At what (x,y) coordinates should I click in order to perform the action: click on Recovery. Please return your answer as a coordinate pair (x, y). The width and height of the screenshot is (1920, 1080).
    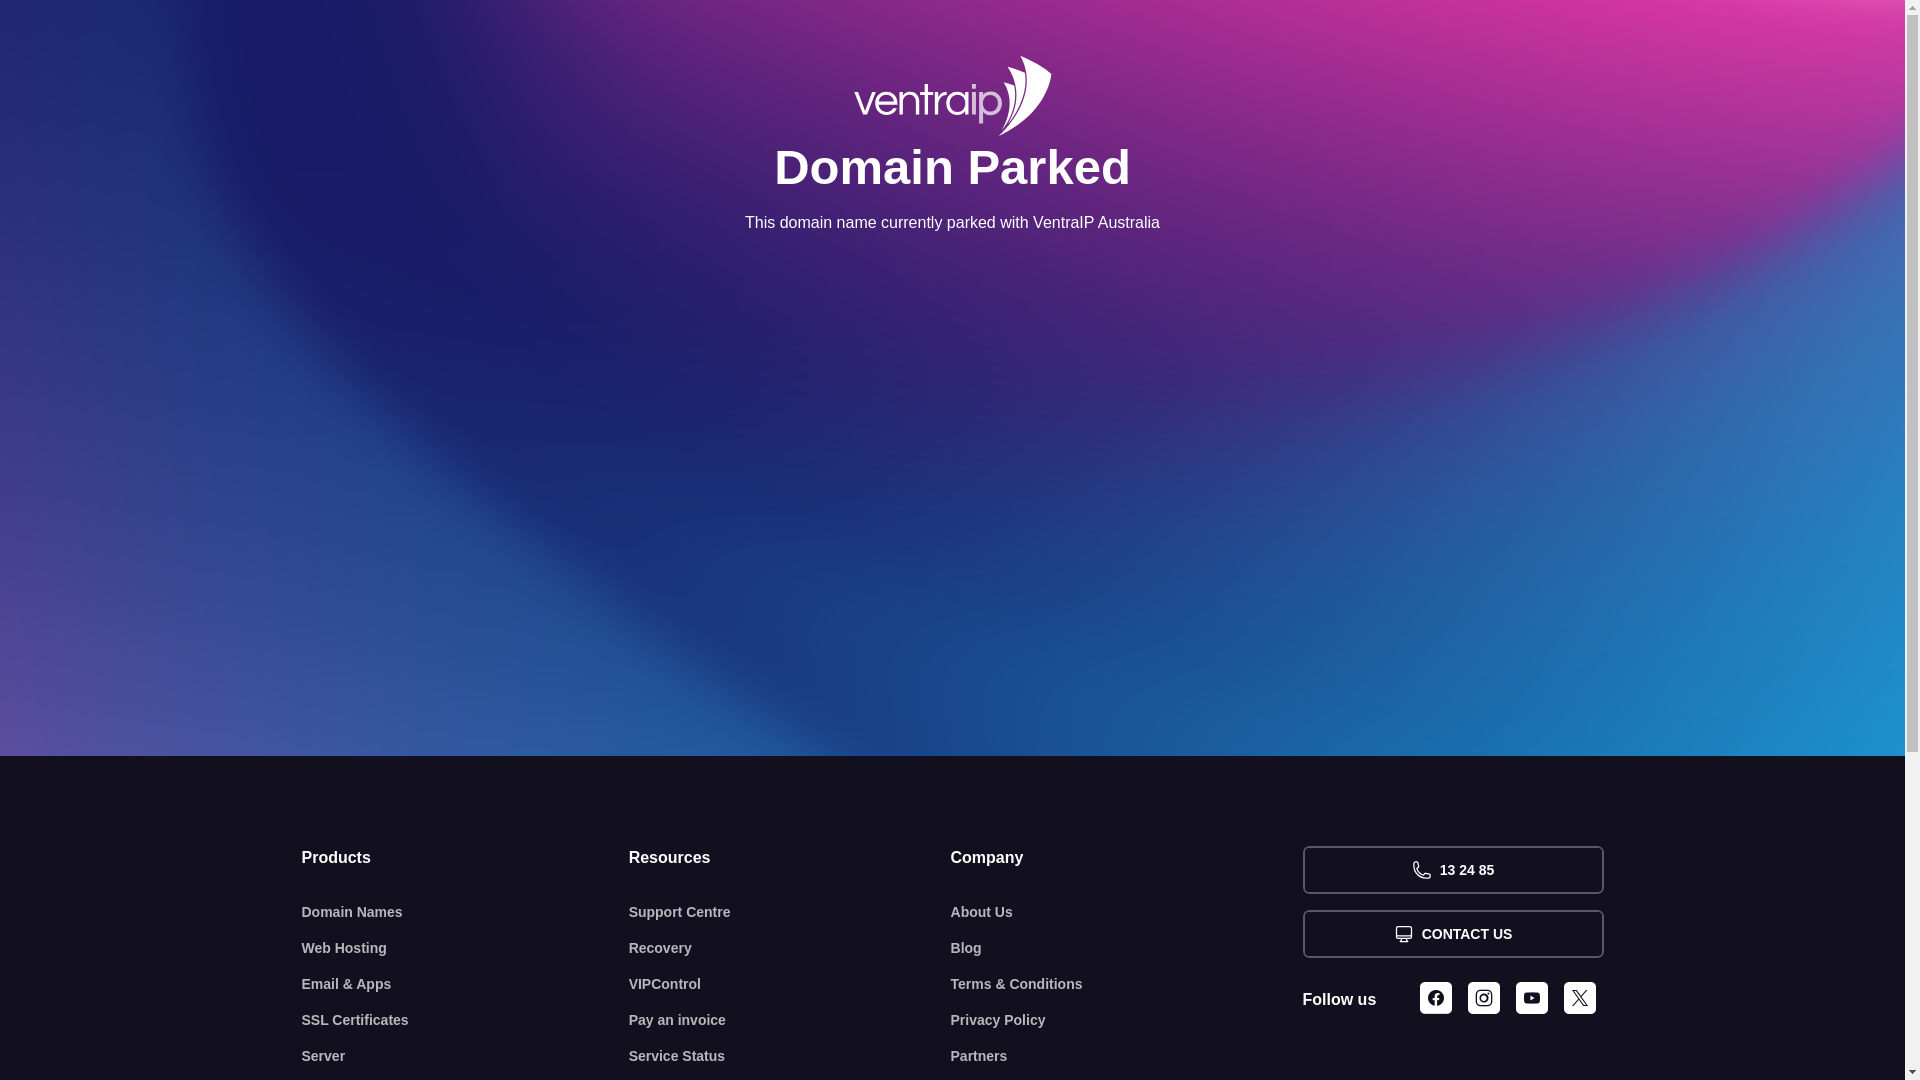
    Looking at the image, I should click on (790, 948).